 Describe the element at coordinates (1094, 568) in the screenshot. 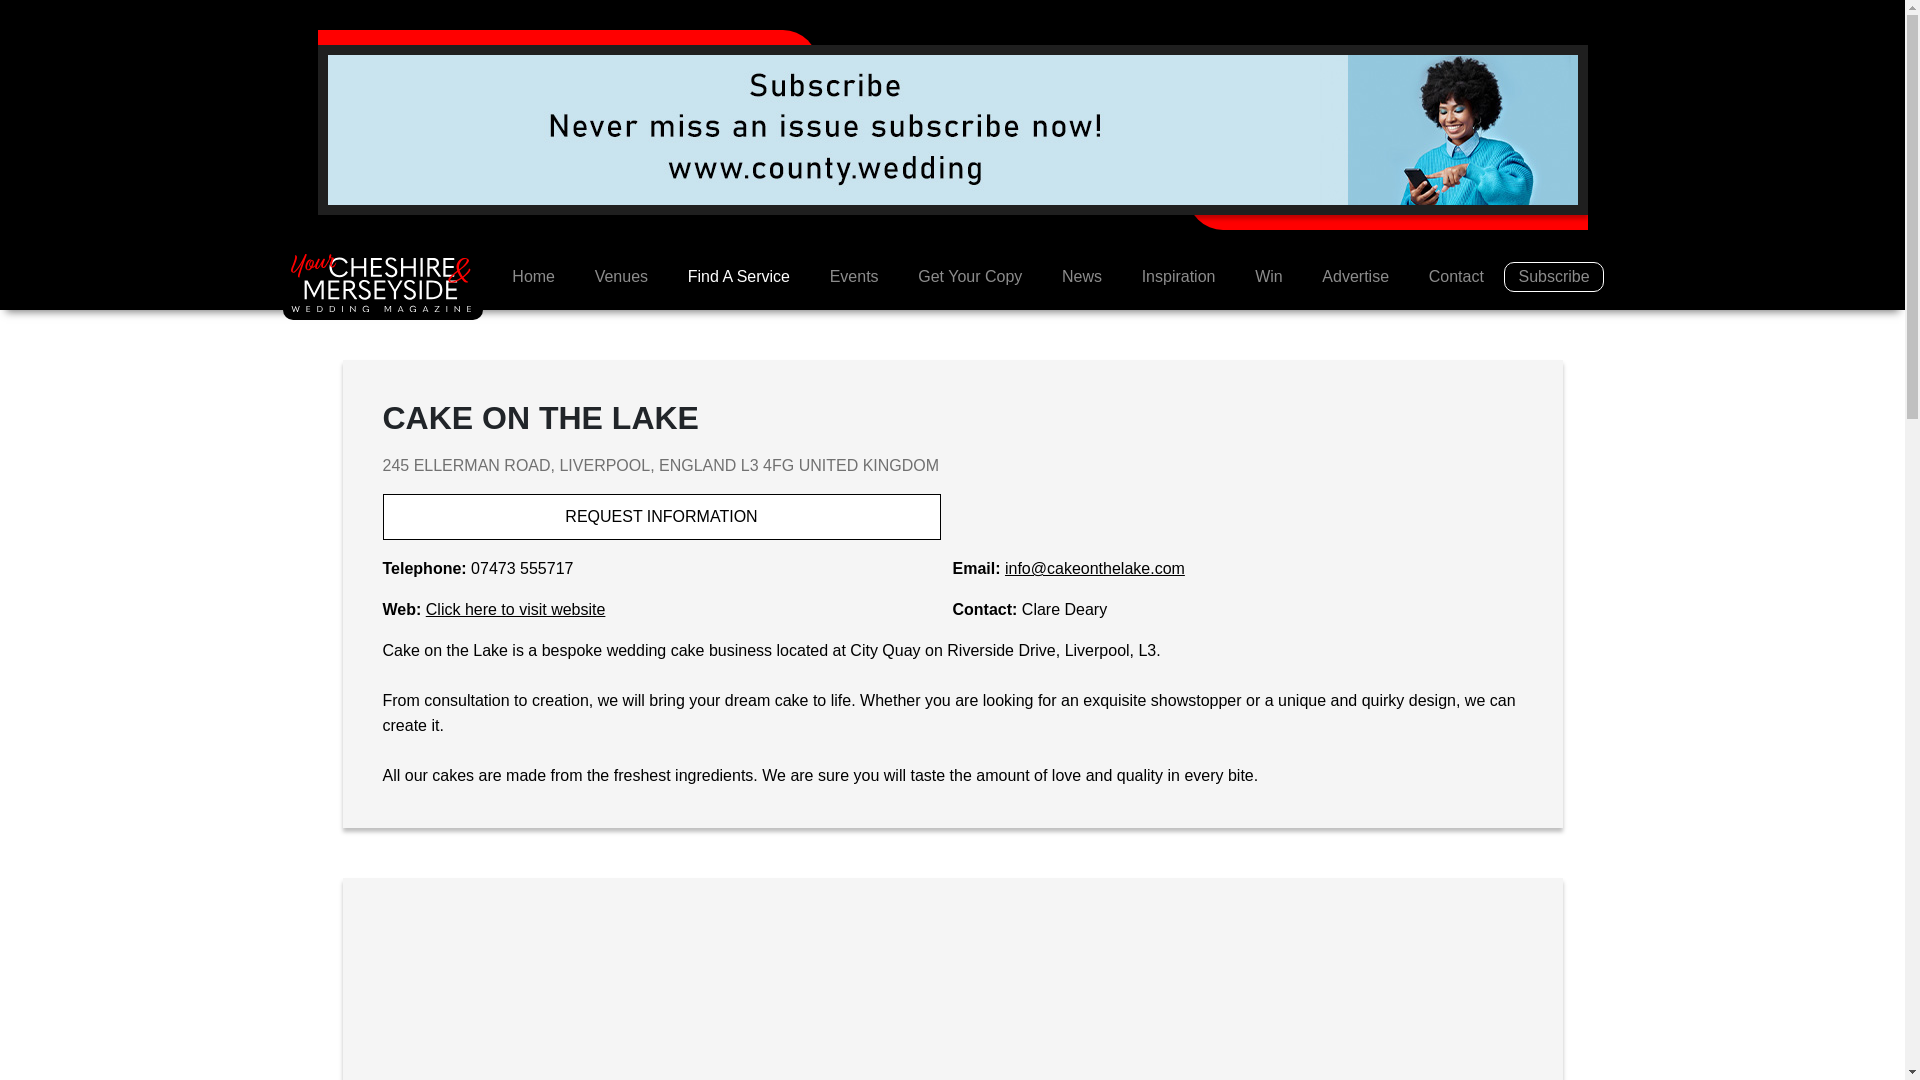

I see `Email Cake on the Lake` at that location.